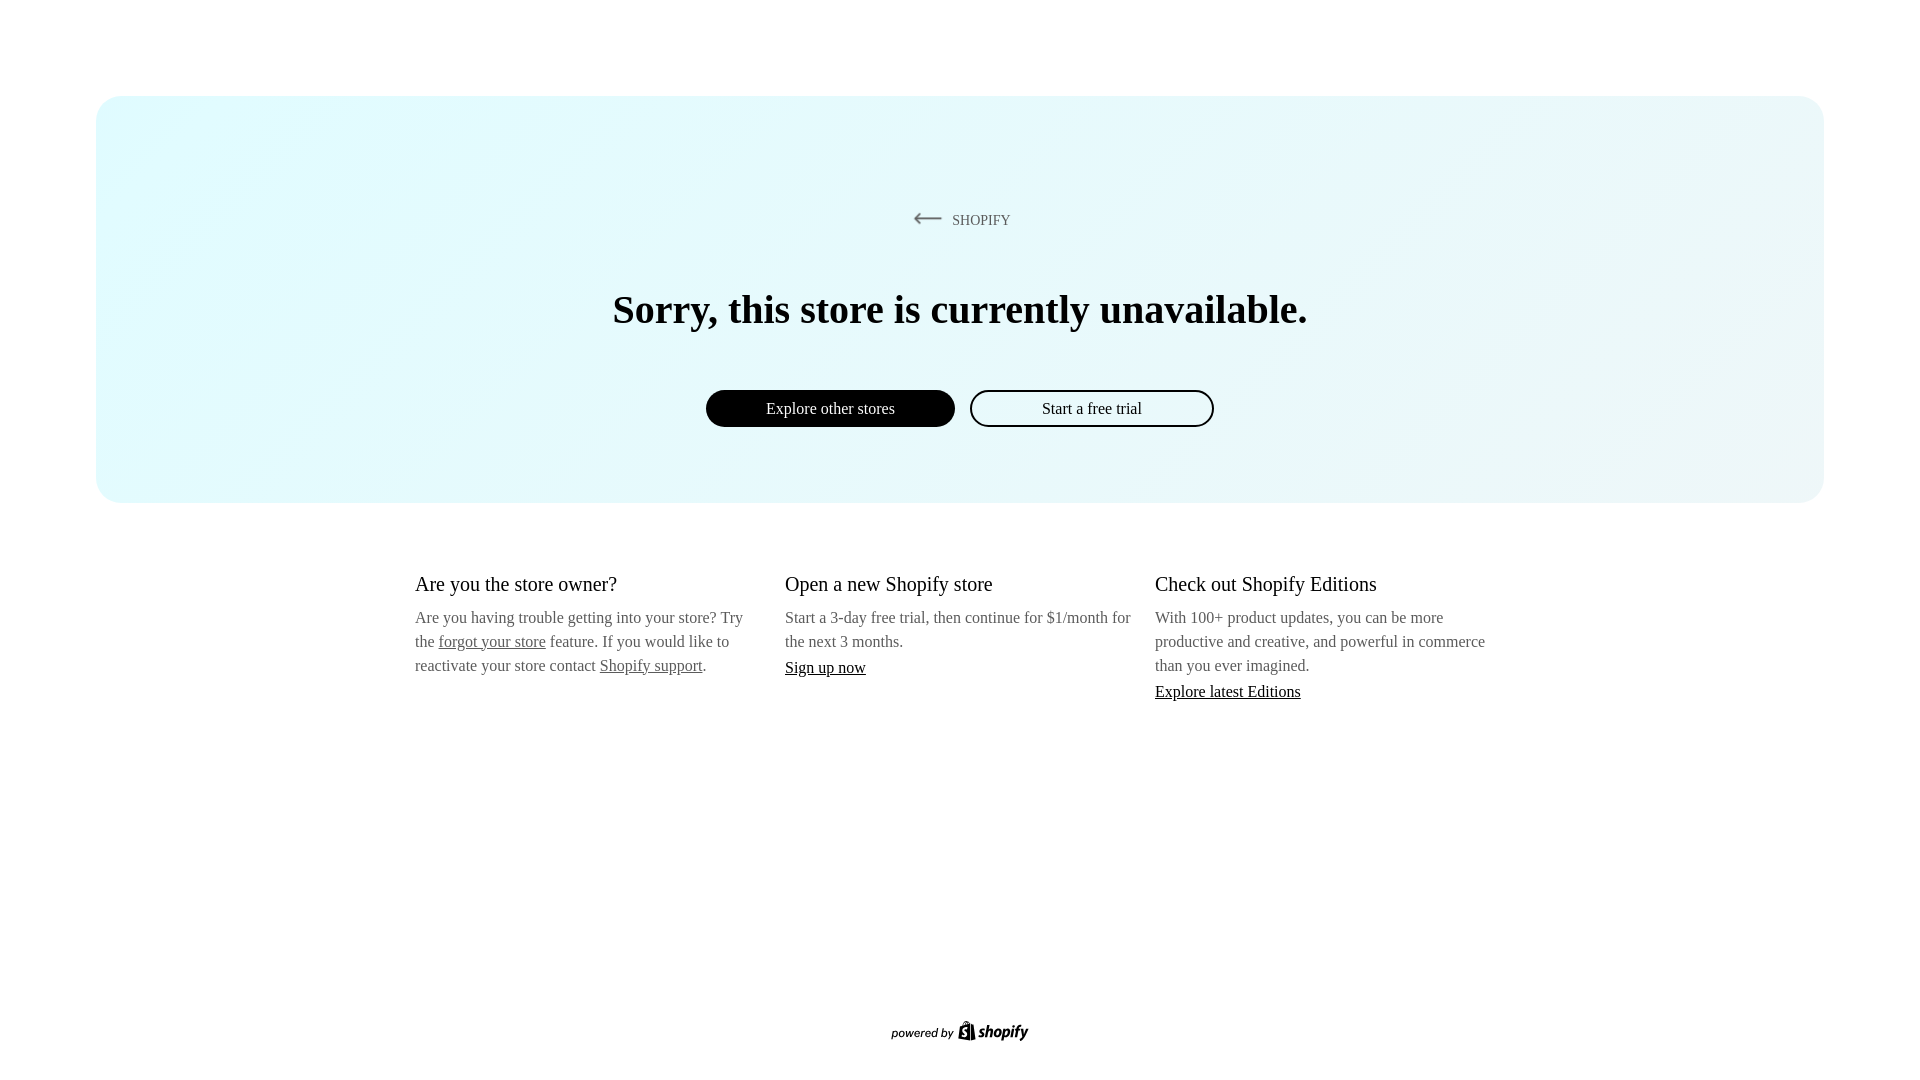  What do you see at coordinates (825, 667) in the screenshot?
I see `Sign up now` at bounding box center [825, 667].